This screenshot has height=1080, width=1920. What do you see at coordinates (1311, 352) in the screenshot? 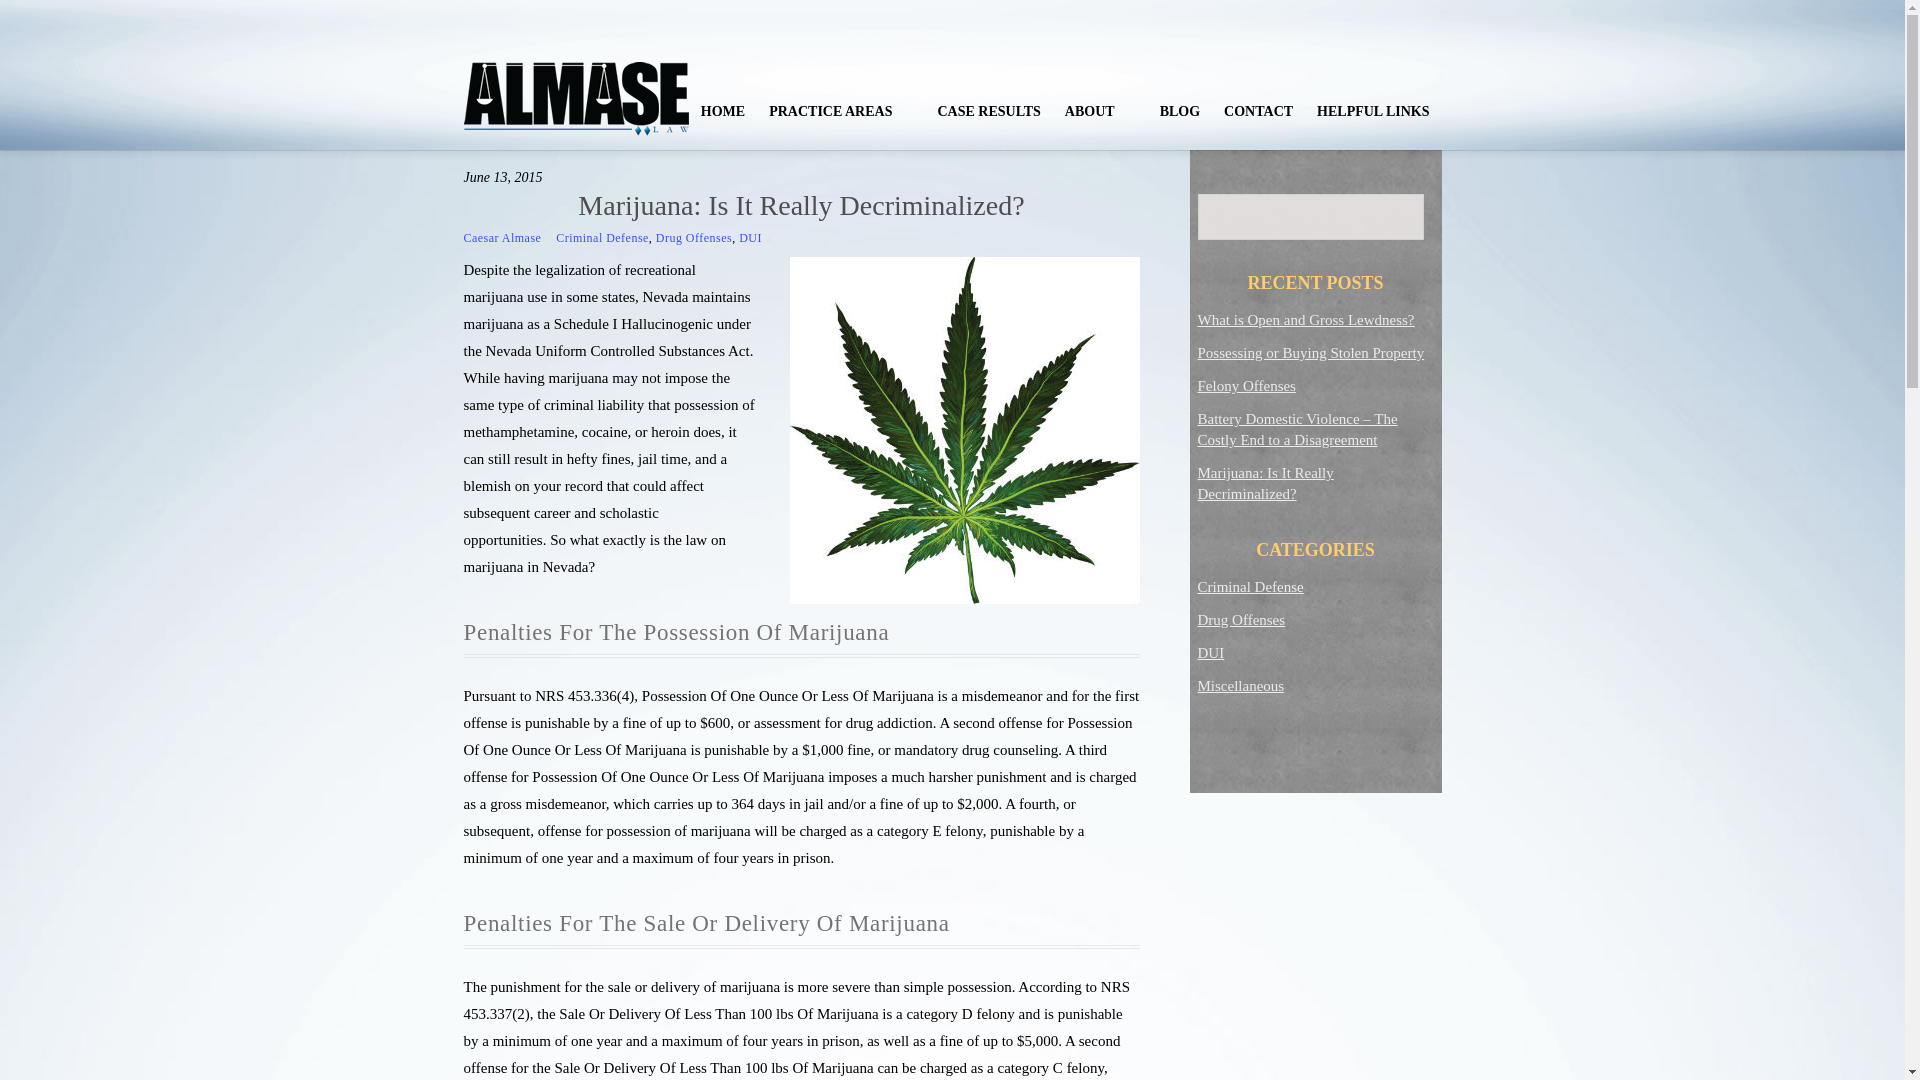
I see `Possessing or Buying Stolen Property` at bounding box center [1311, 352].